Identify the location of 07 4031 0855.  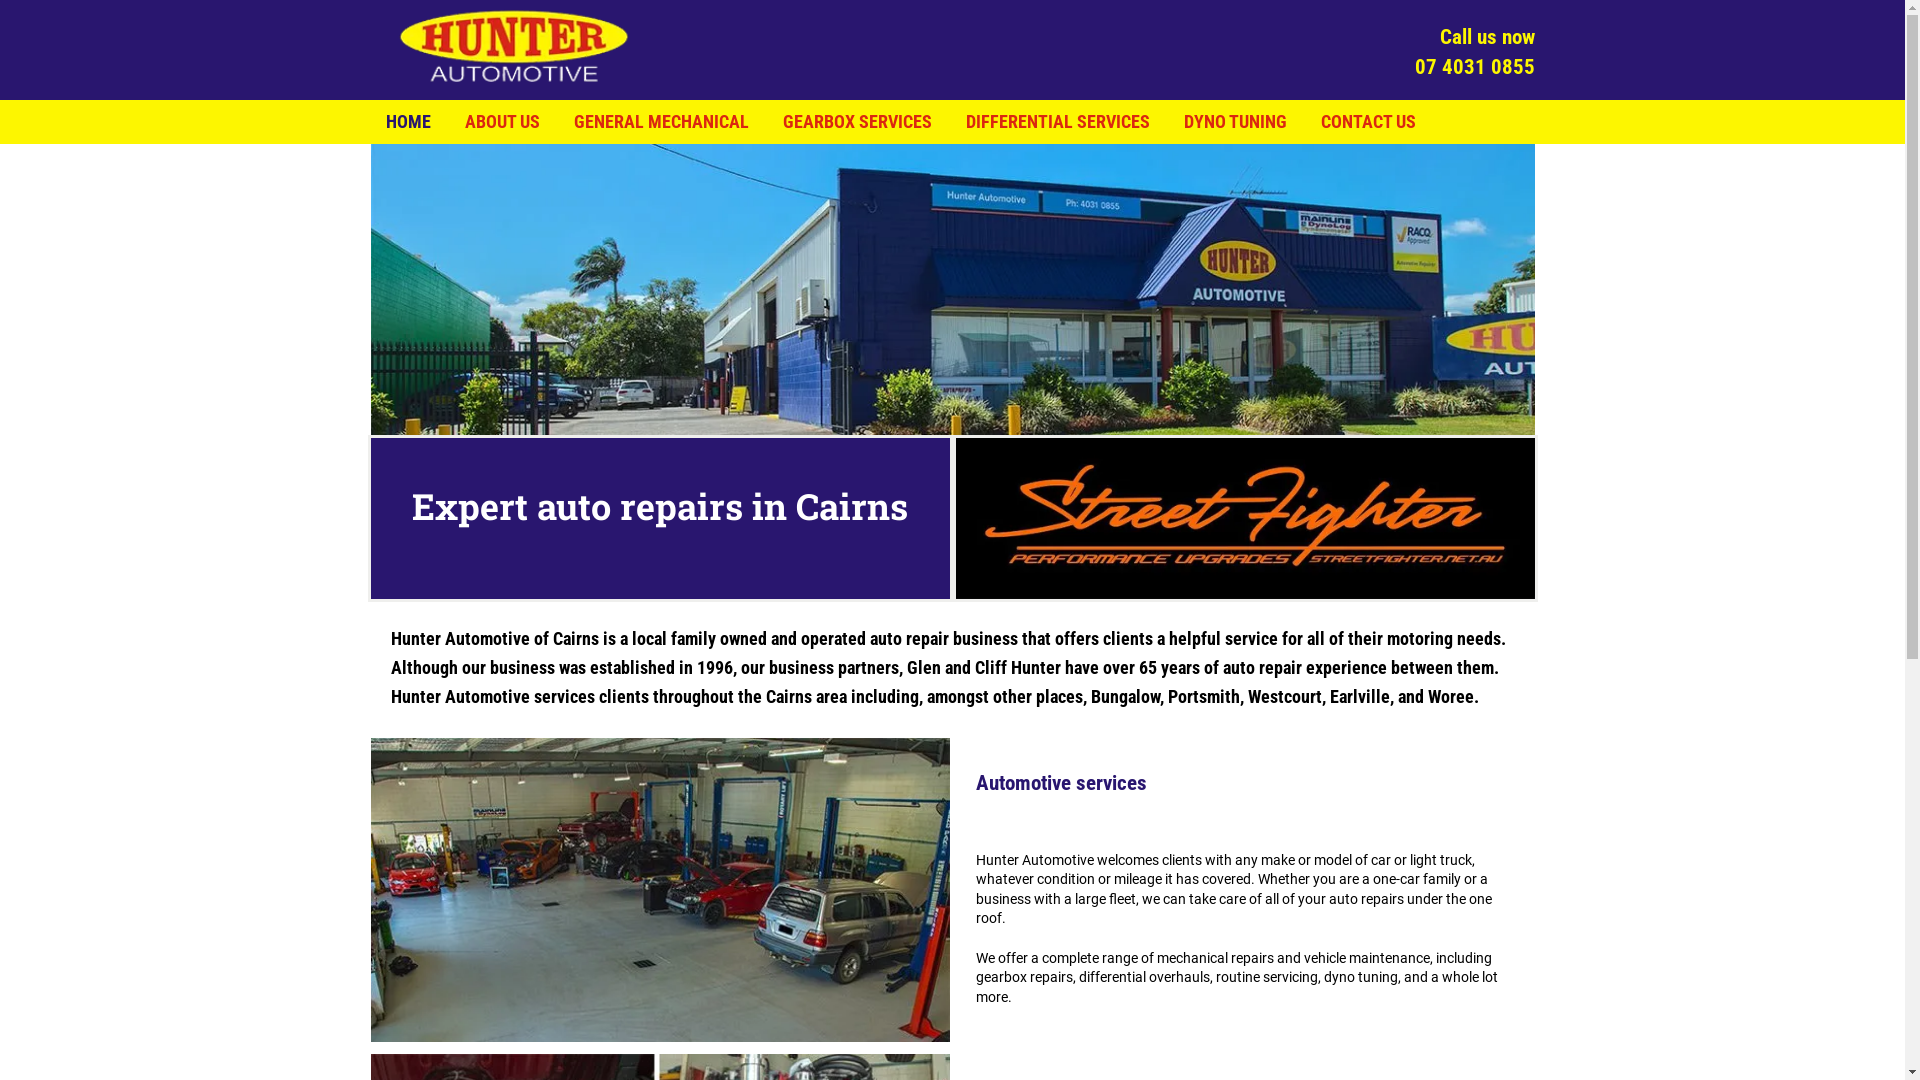
(1474, 67).